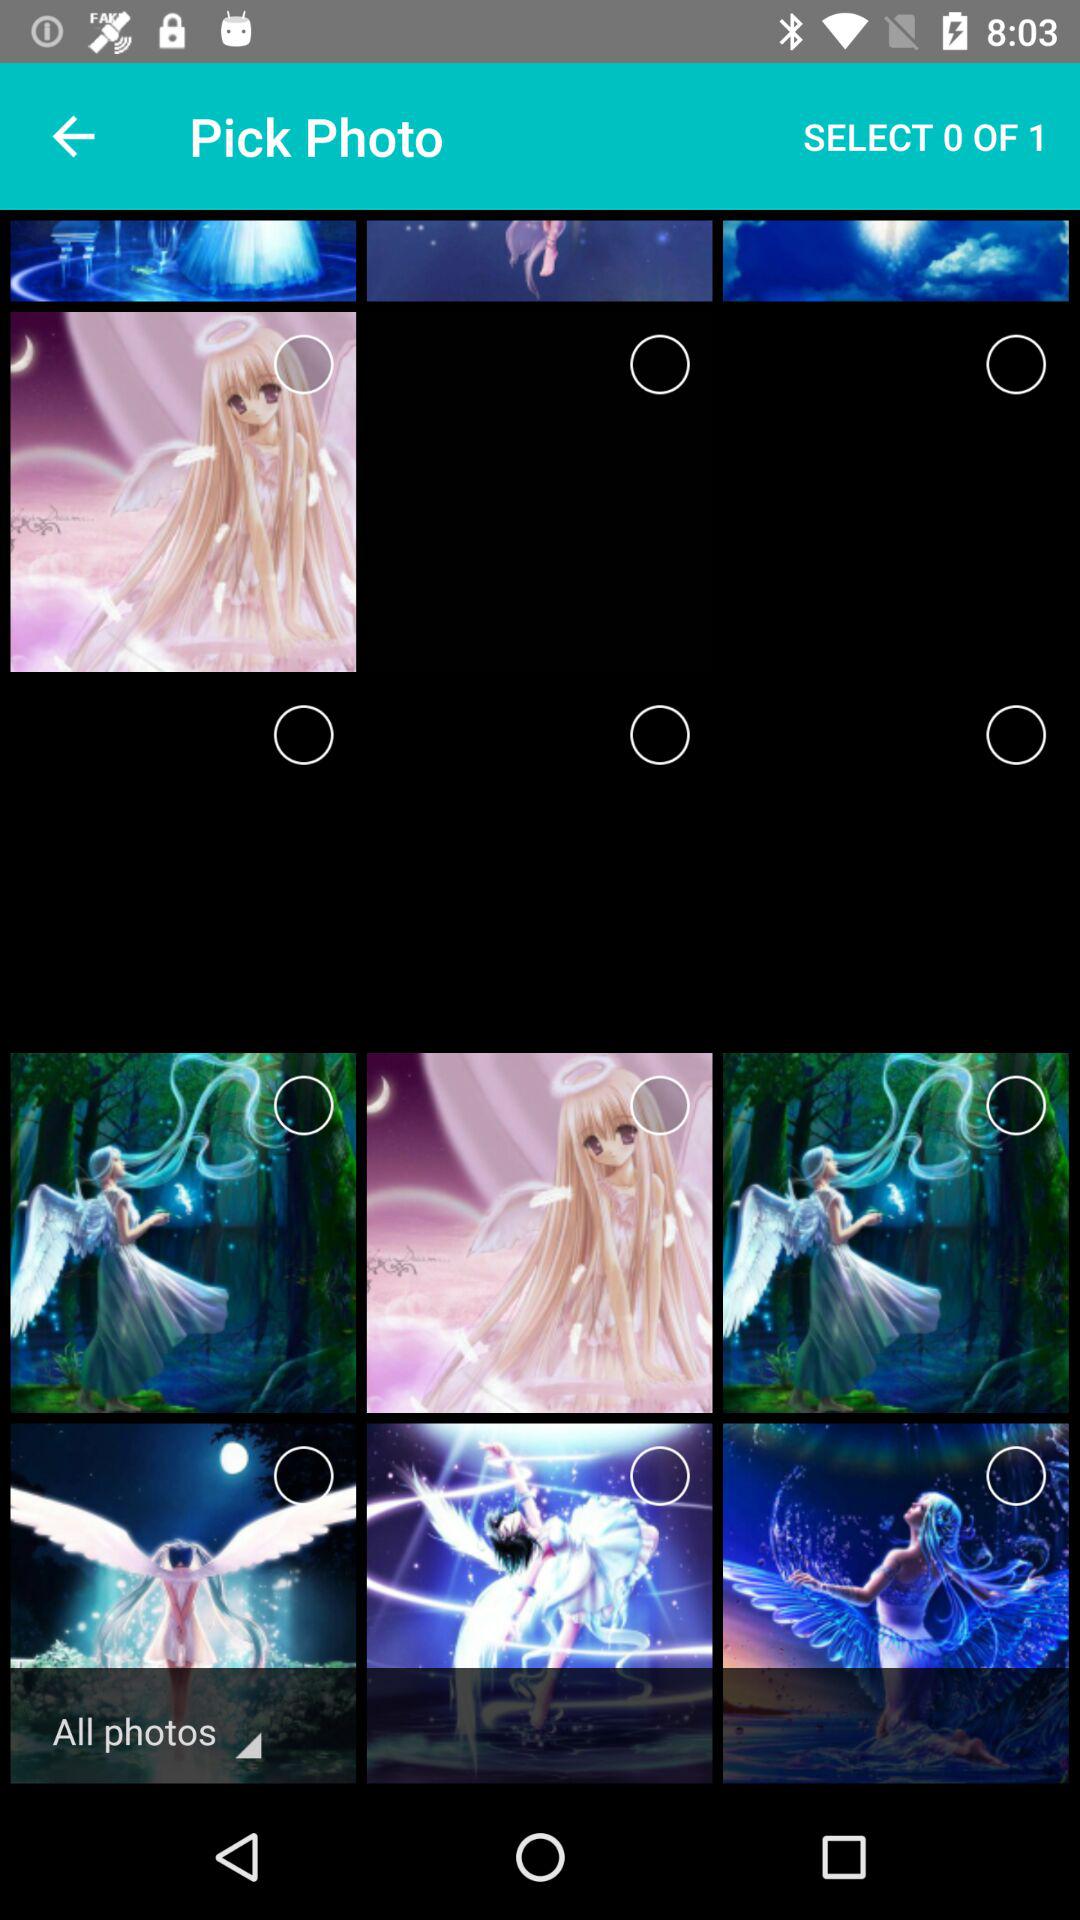  What do you see at coordinates (304, 364) in the screenshot?
I see `select option` at bounding box center [304, 364].